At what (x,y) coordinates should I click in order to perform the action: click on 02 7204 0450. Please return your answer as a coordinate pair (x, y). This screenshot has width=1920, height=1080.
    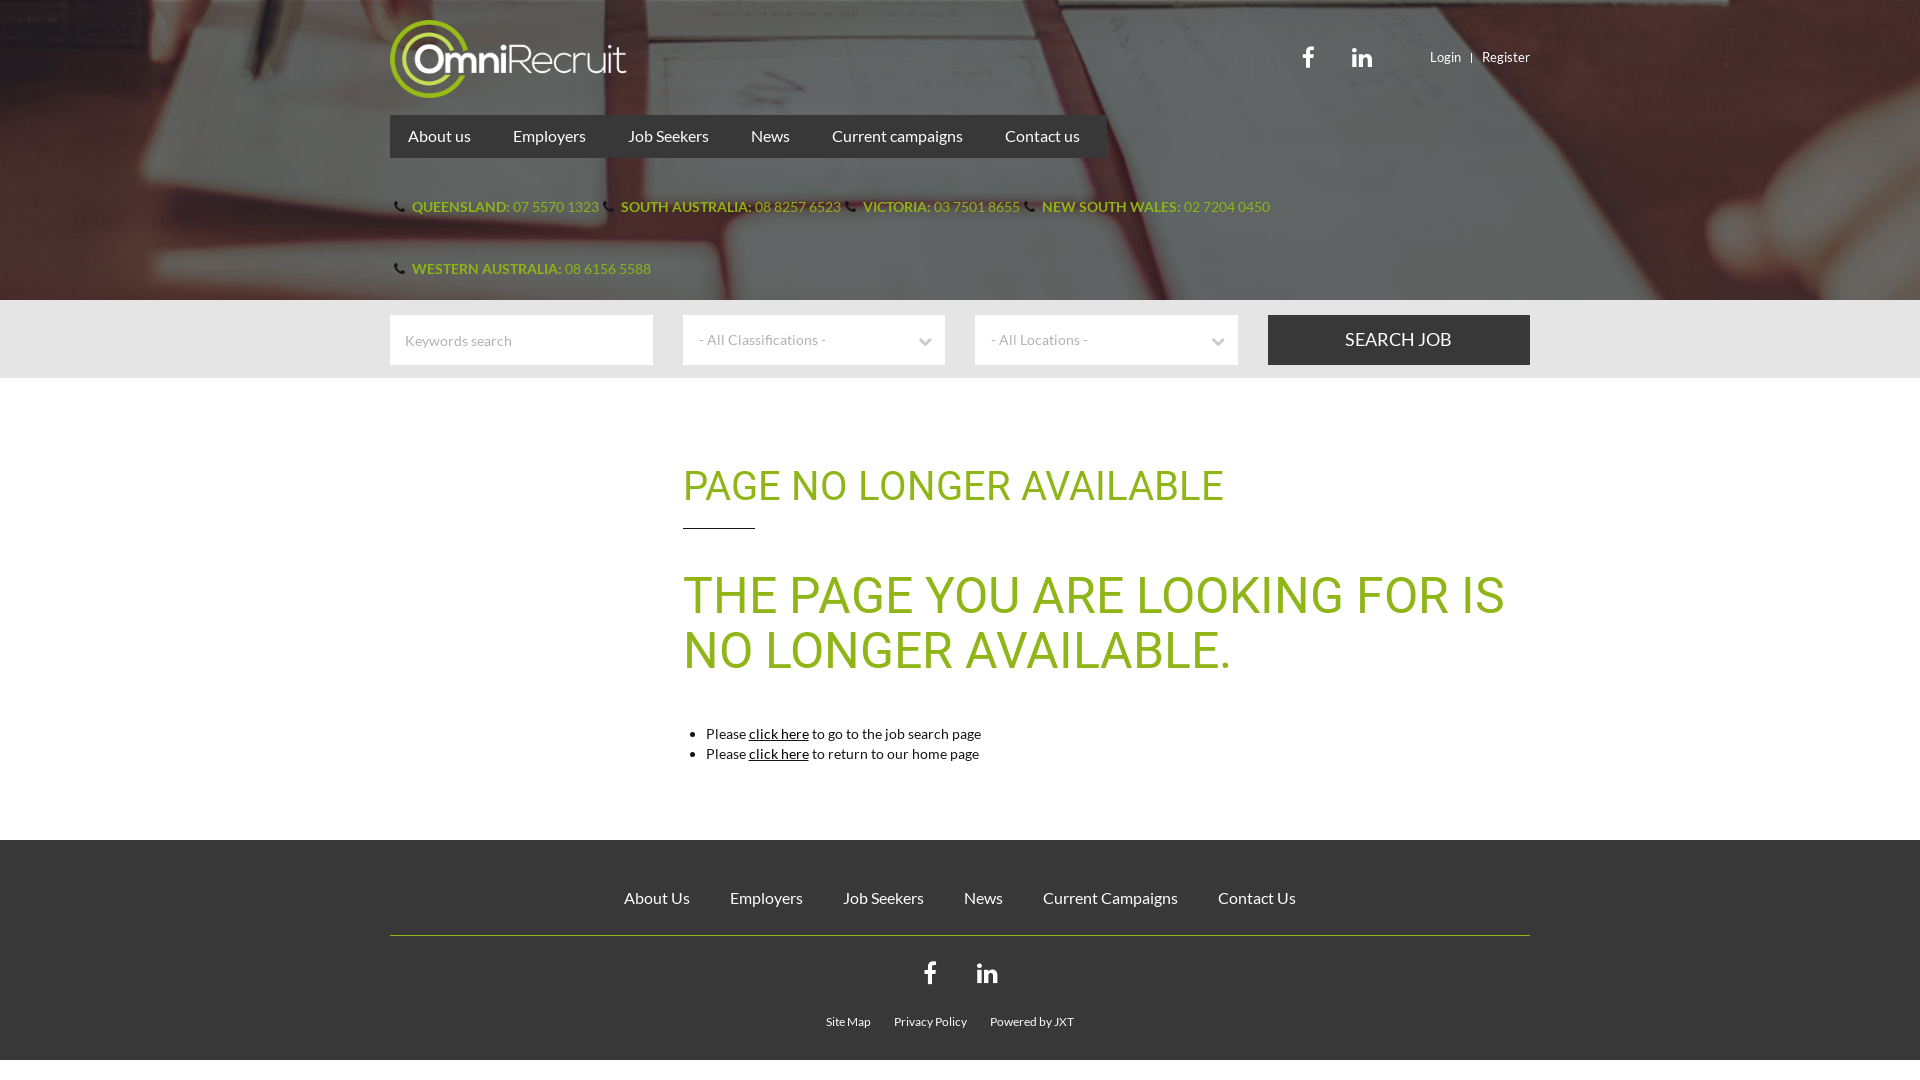
    Looking at the image, I should click on (1227, 206).